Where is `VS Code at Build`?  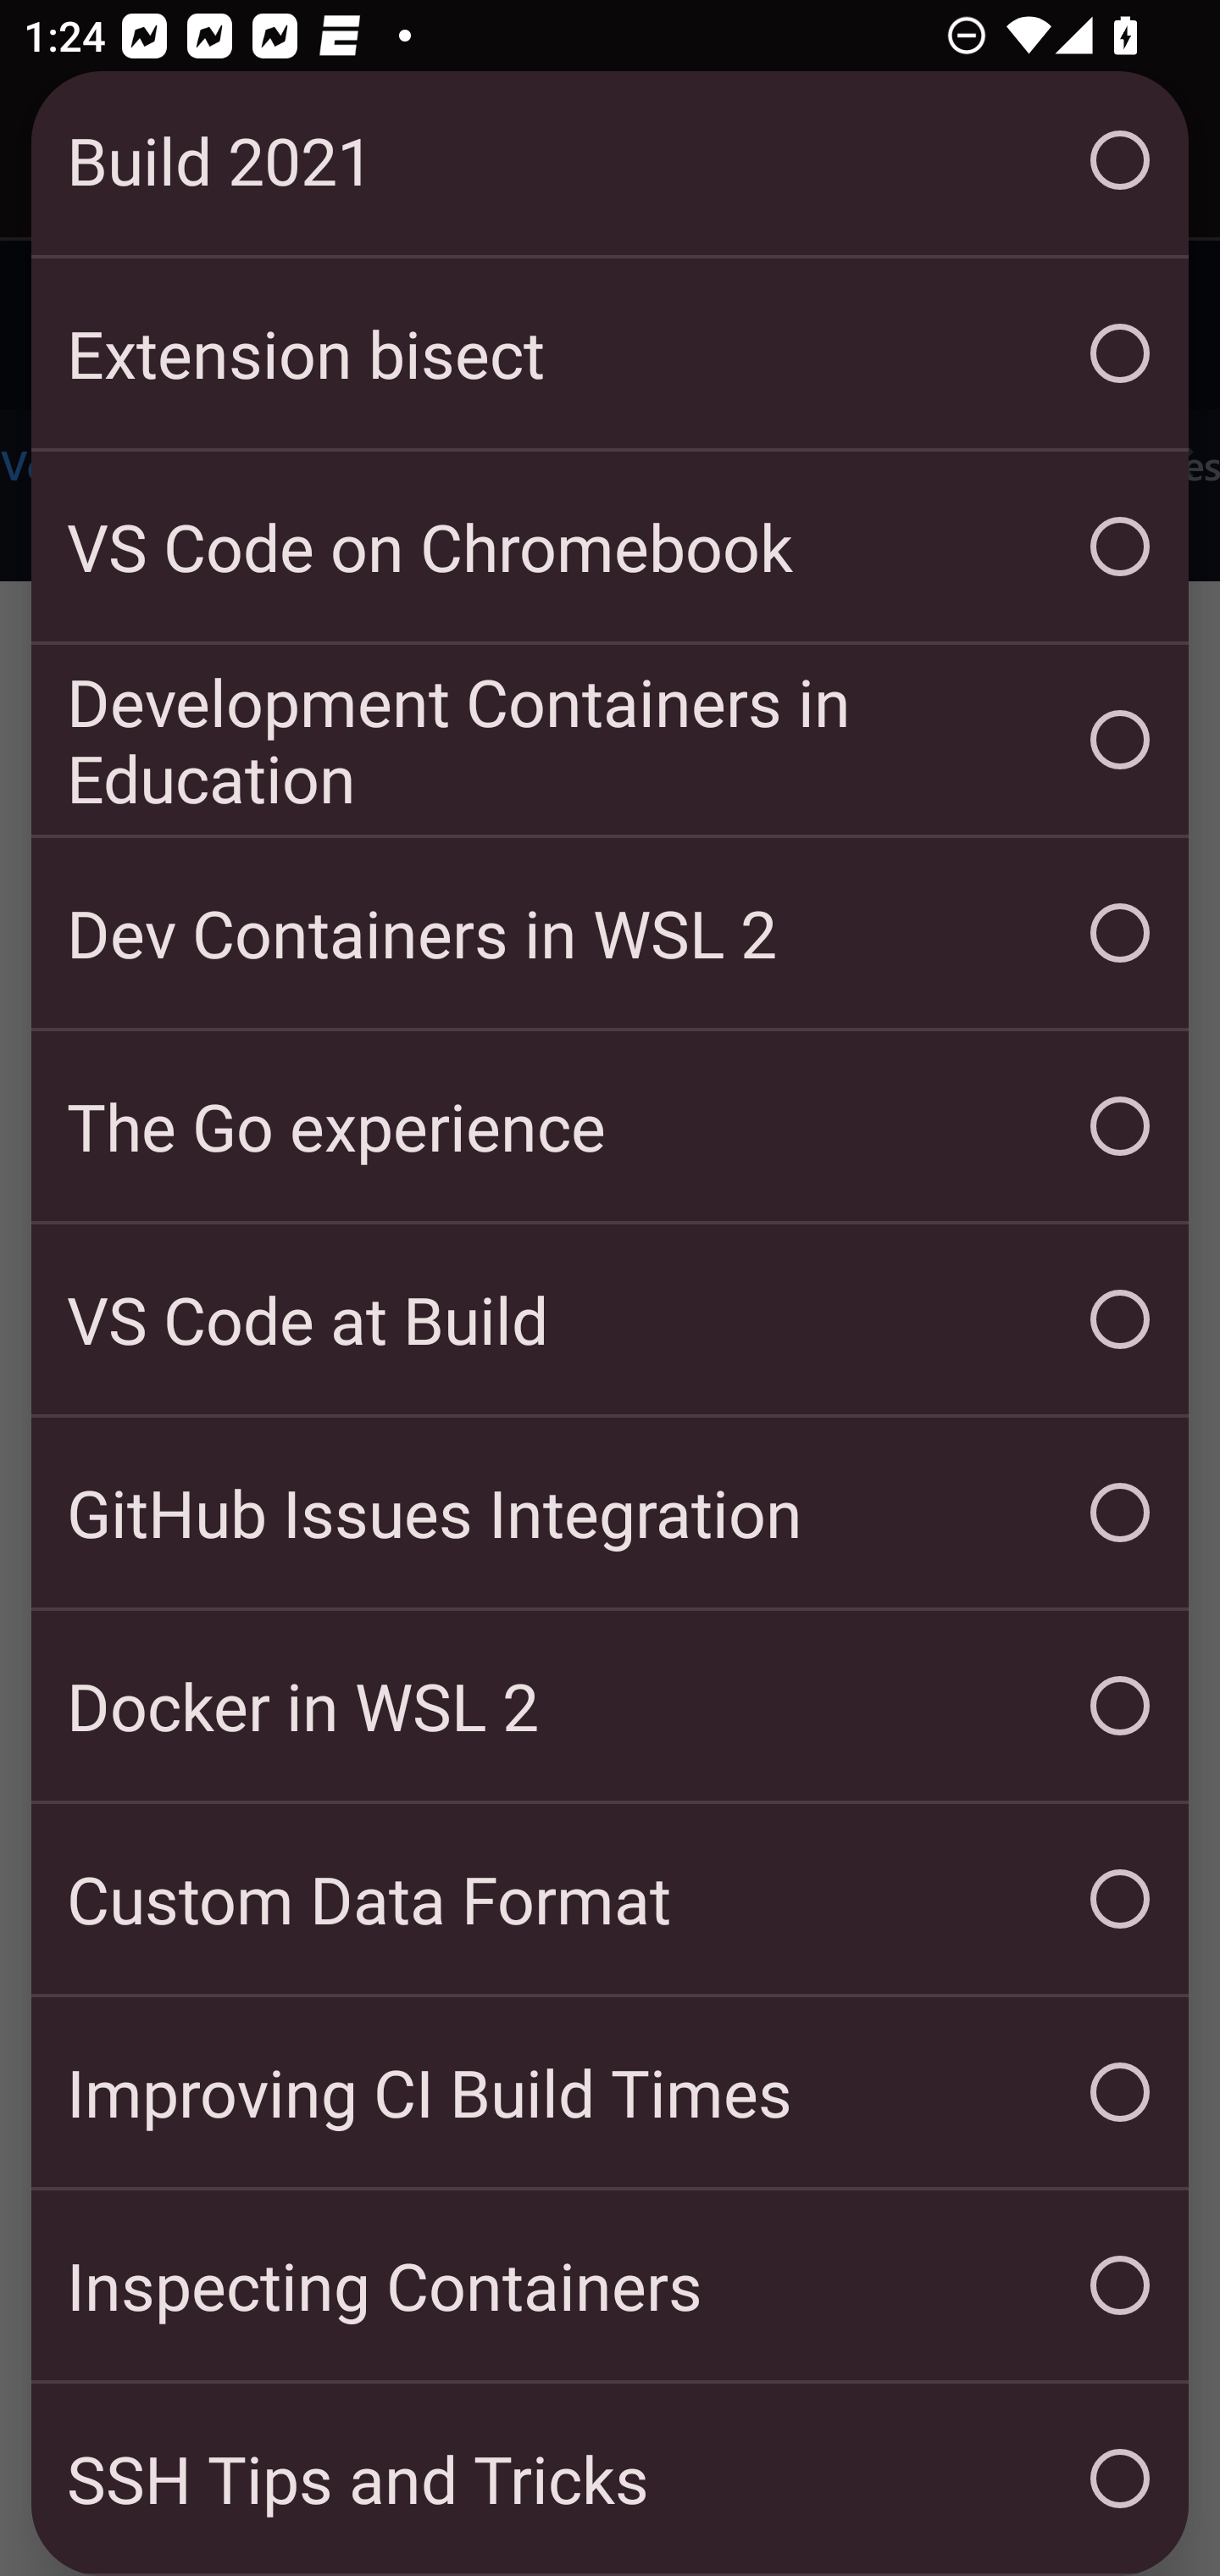 VS Code at Build is located at coordinates (610, 1319).